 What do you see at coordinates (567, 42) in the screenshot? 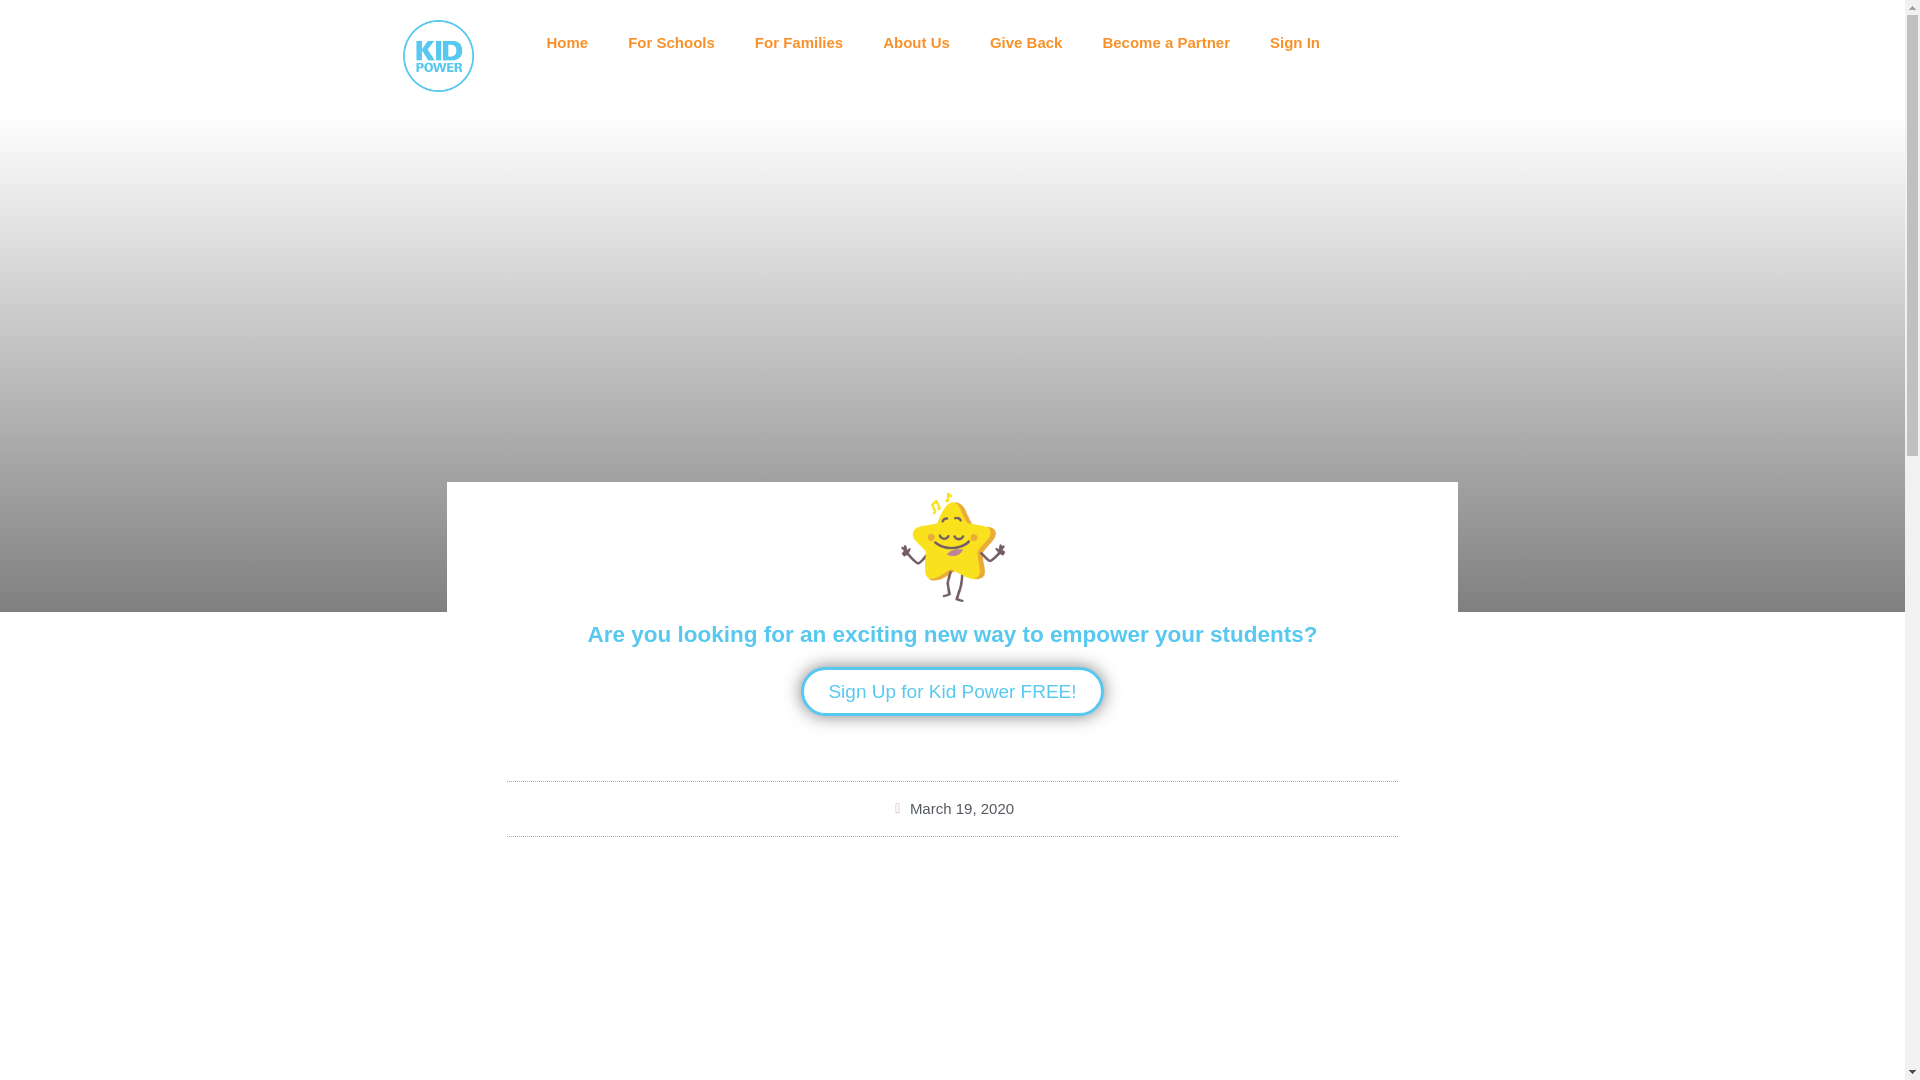
I see `Home` at bounding box center [567, 42].